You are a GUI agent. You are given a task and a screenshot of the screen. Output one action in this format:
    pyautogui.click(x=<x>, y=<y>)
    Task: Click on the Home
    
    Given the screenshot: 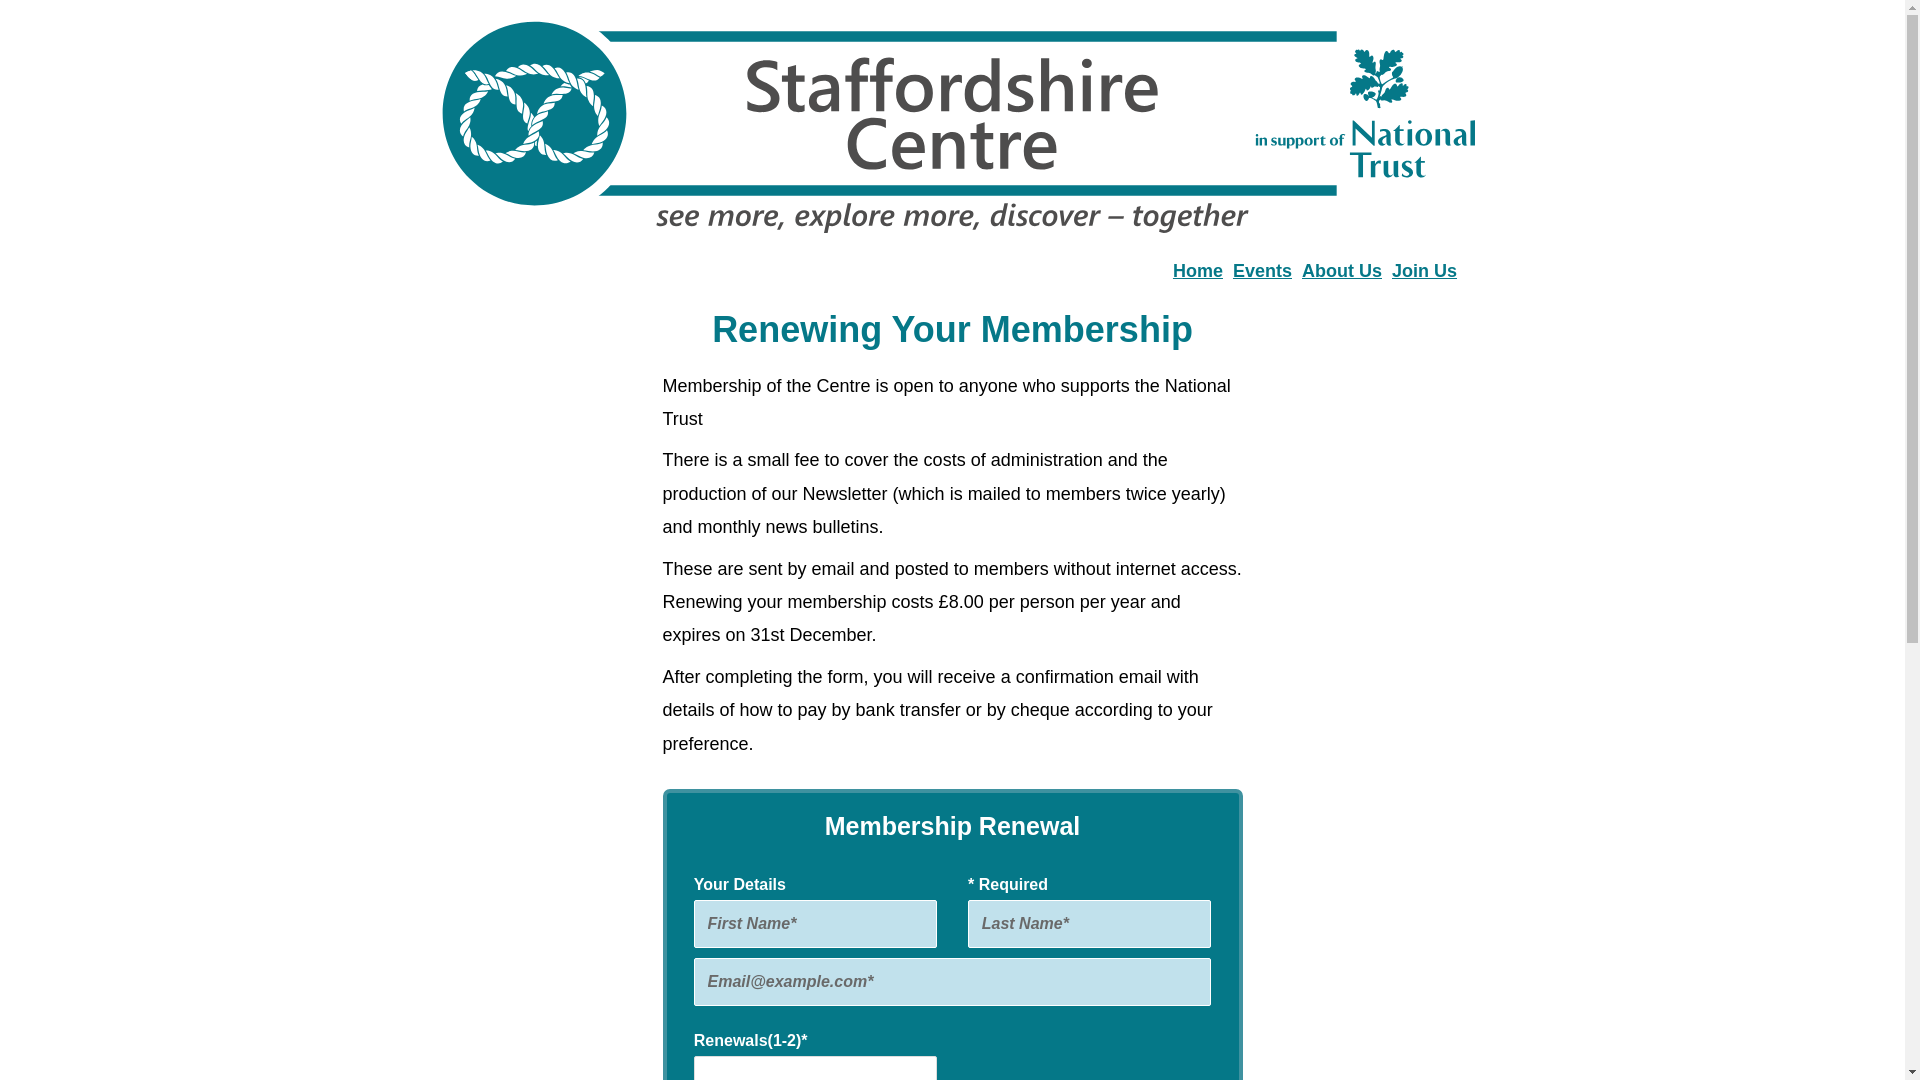 What is the action you would take?
    pyautogui.click(x=1198, y=270)
    